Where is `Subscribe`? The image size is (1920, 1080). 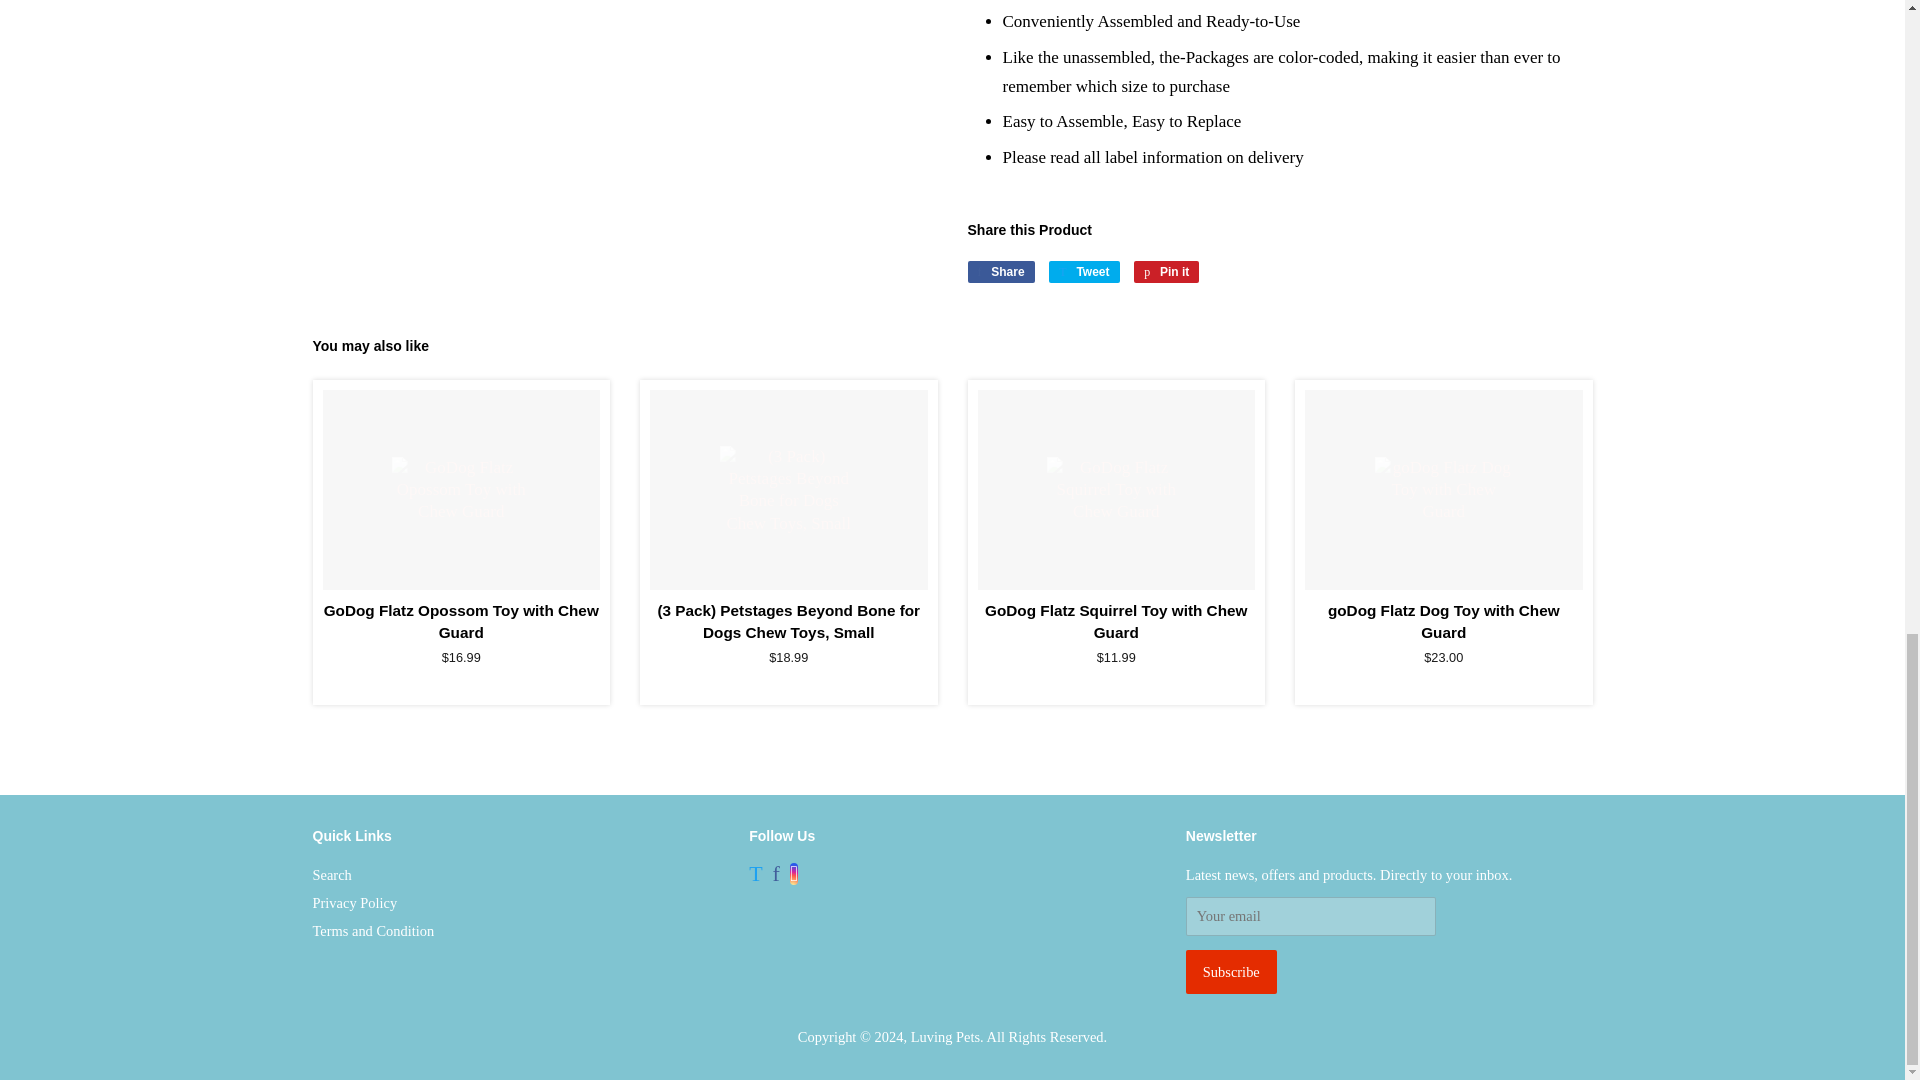
Subscribe is located at coordinates (1231, 972).